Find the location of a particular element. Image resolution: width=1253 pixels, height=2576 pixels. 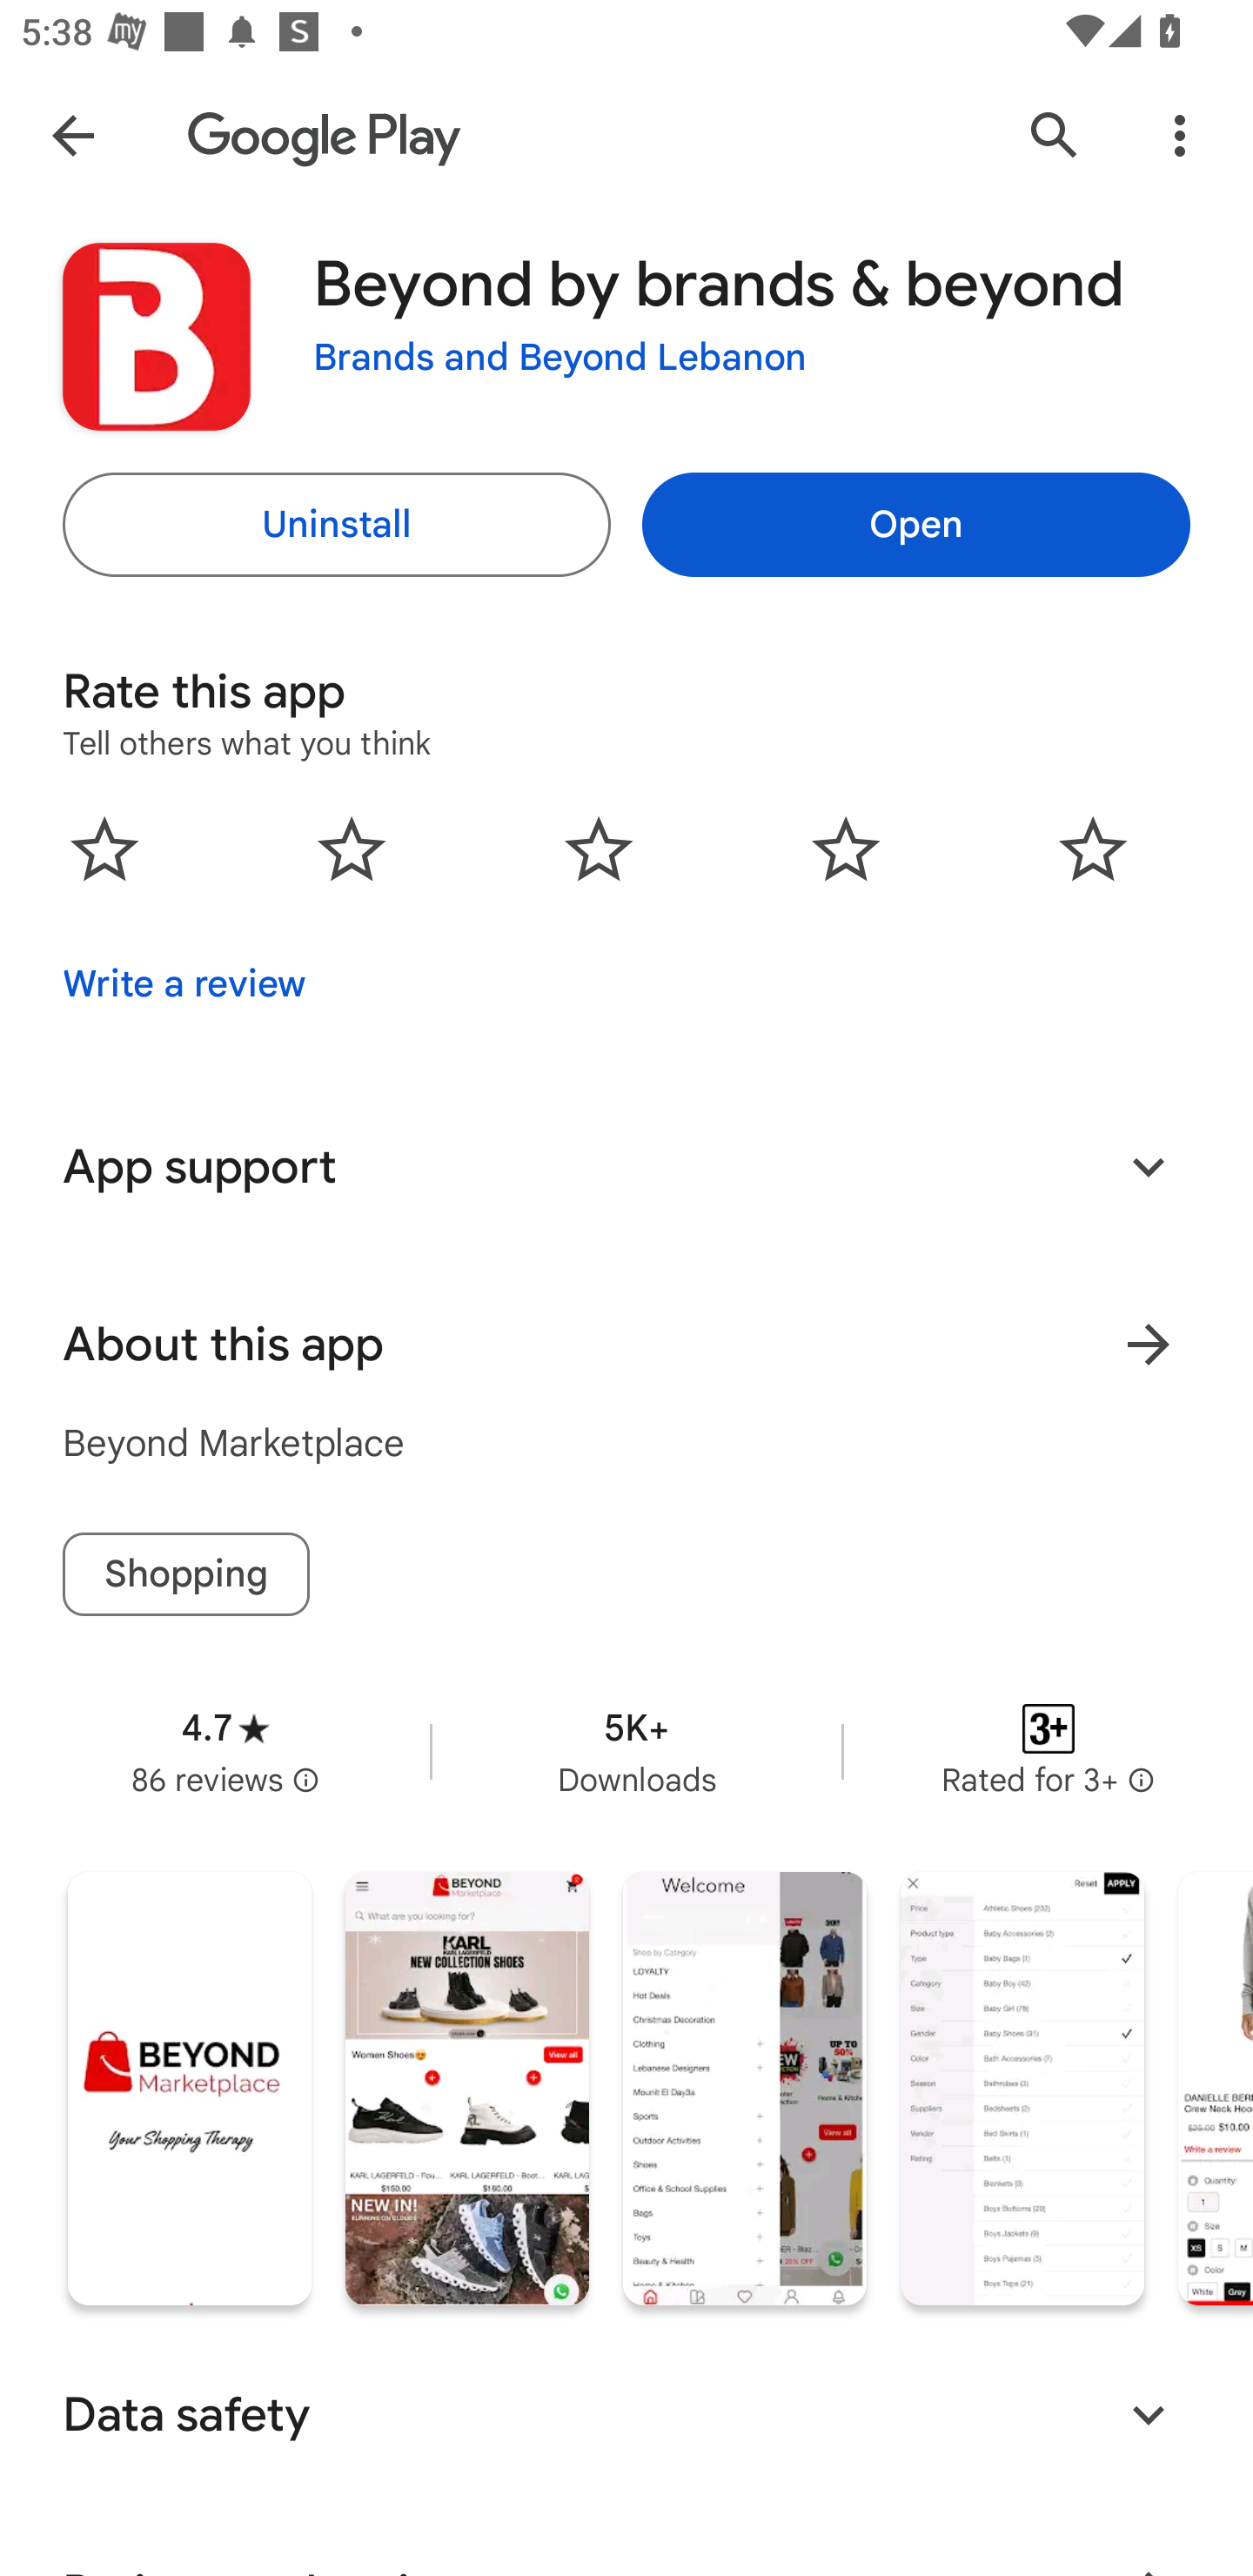

More Options is located at coordinates (1180, 134).